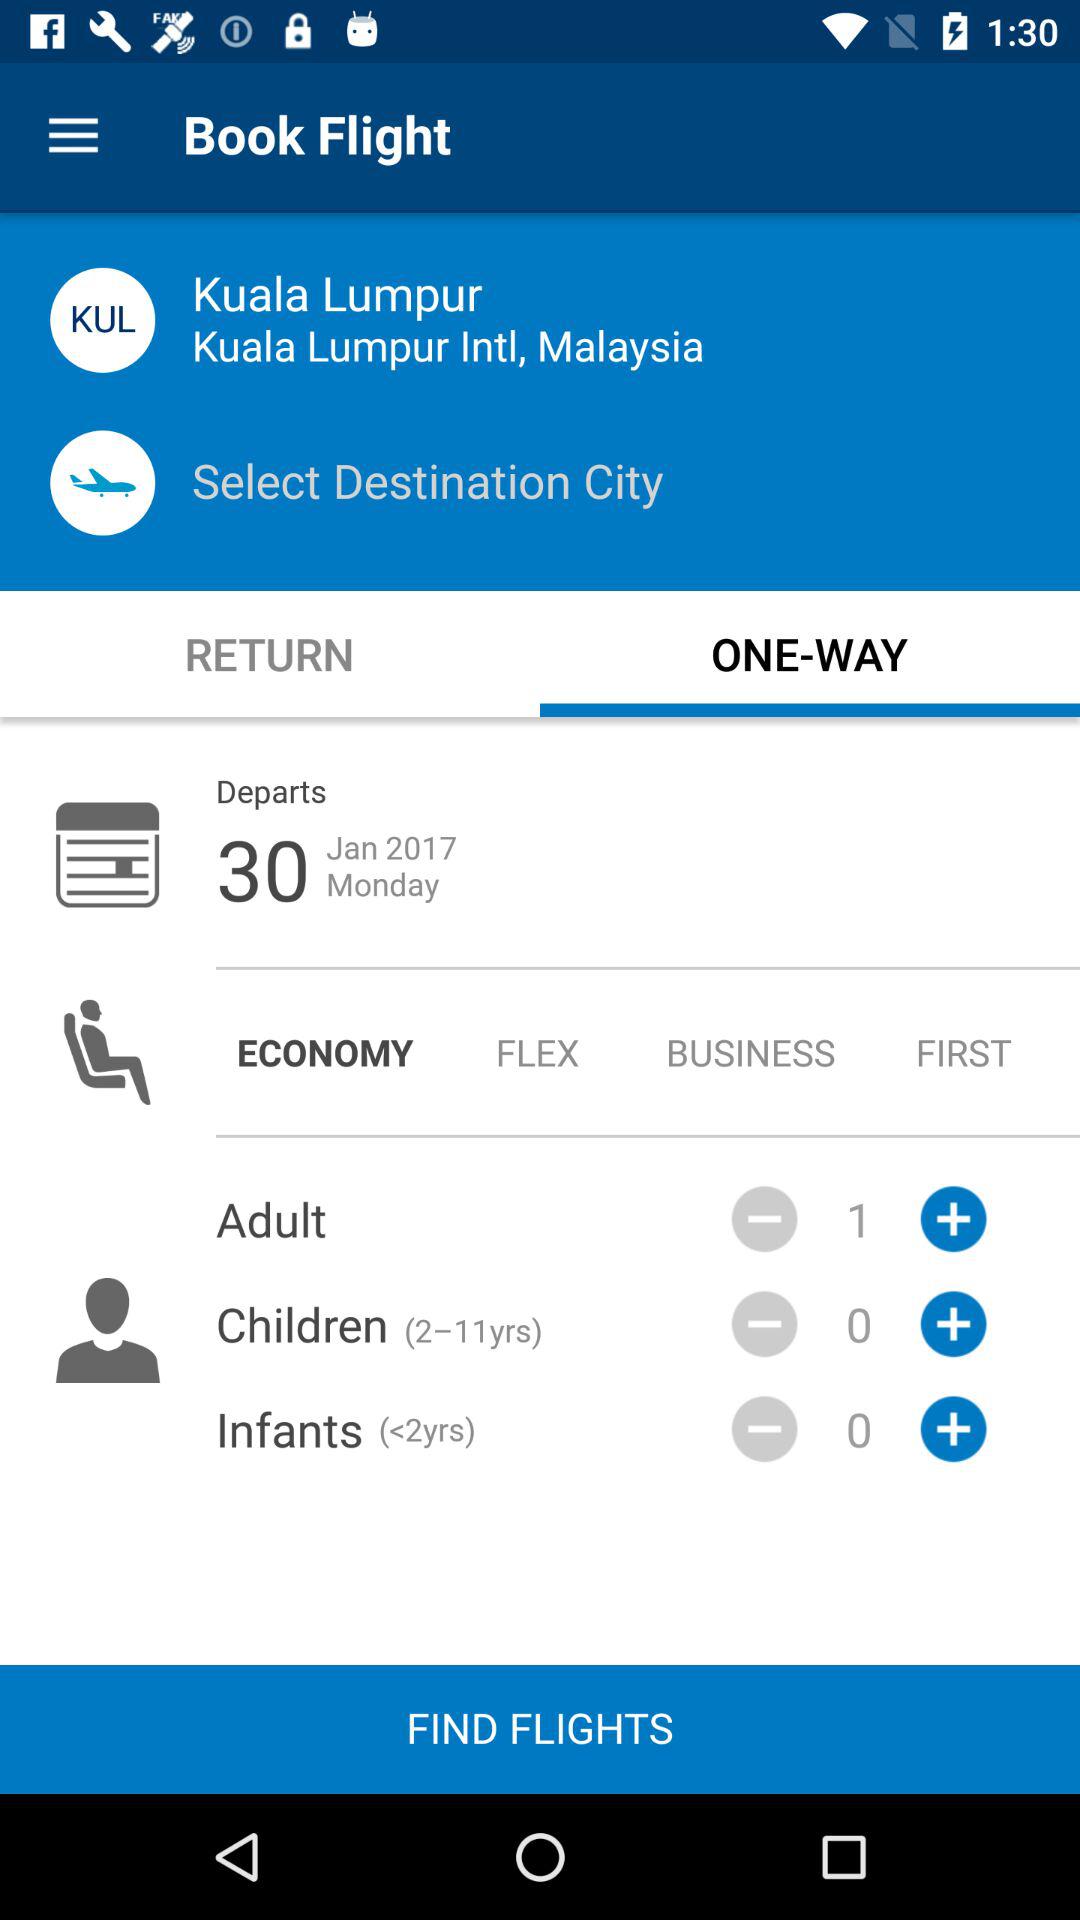 This screenshot has height=1920, width=1080. What do you see at coordinates (538, 1052) in the screenshot?
I see `turn off item next to the business icon` at bounding box center [538, 1052].